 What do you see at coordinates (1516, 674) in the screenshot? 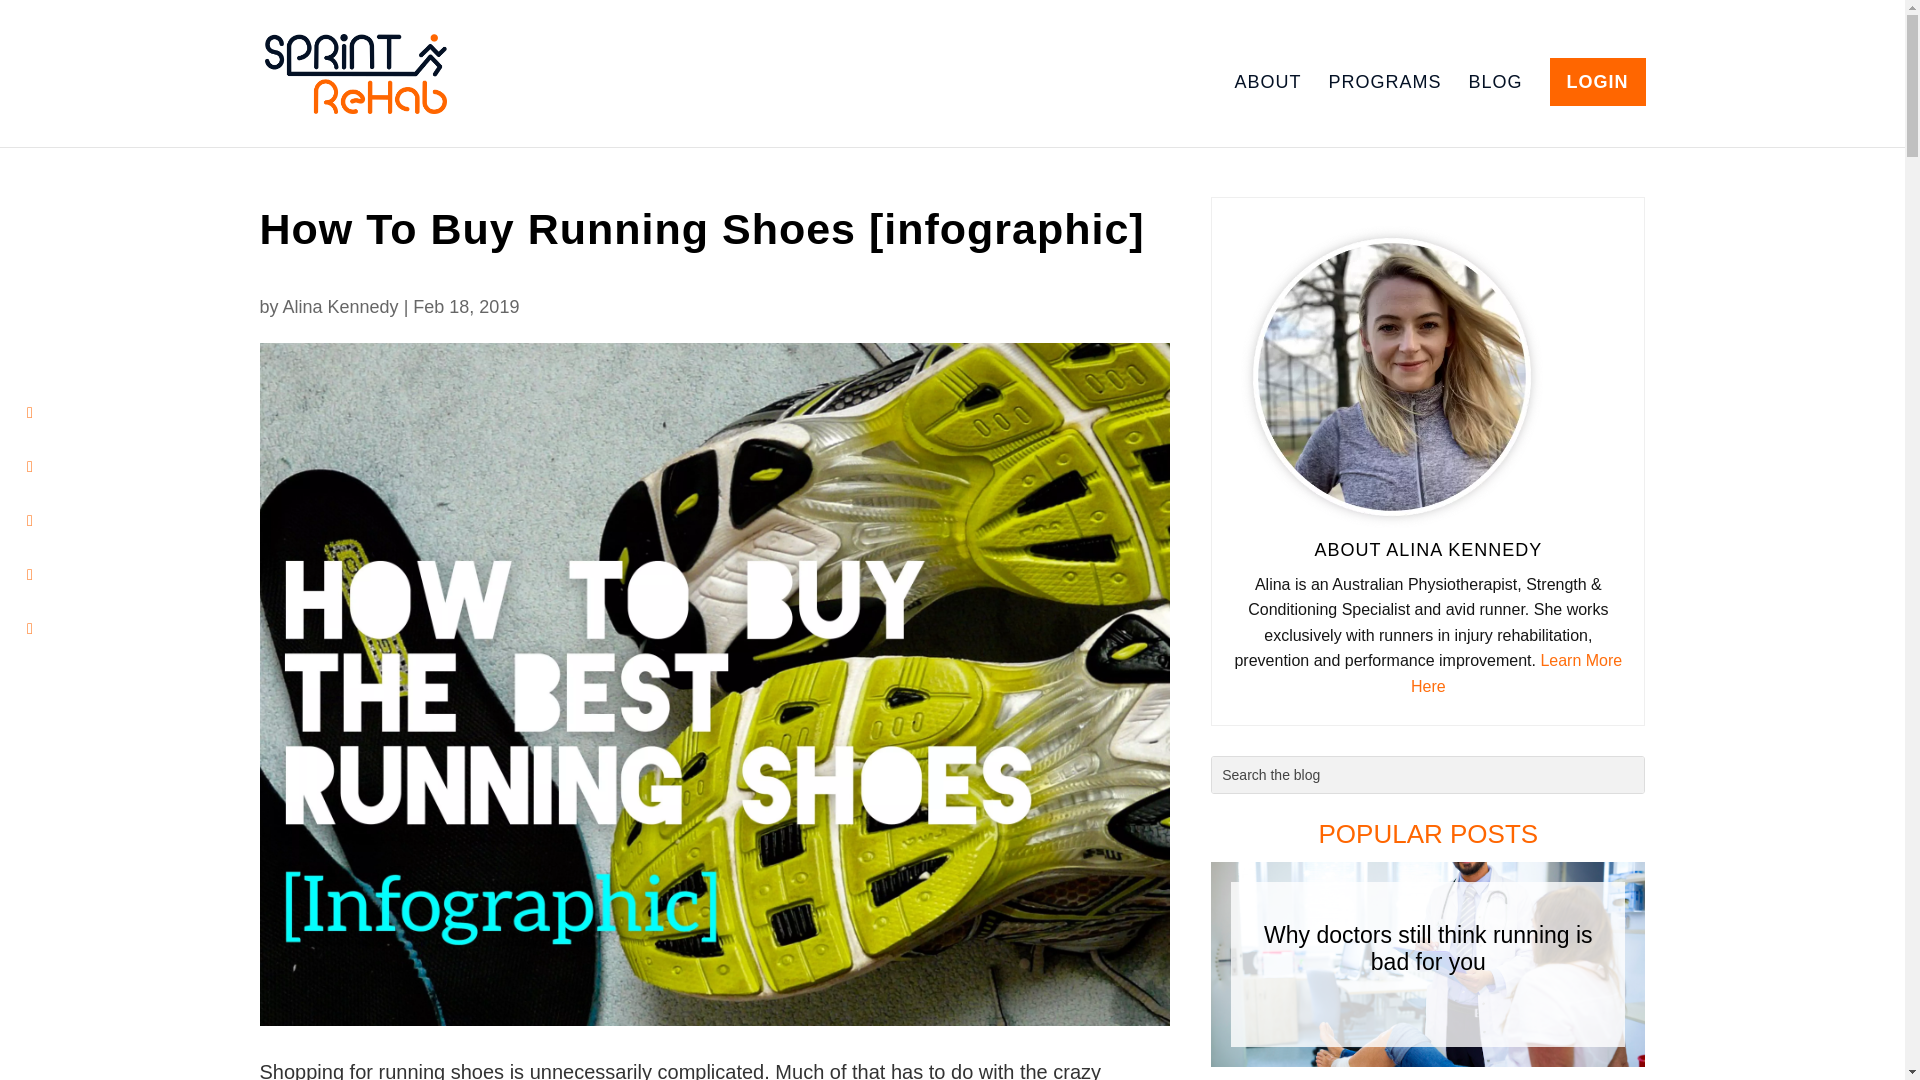
I see `Learn More Here` at bounding box center [1516, 674].